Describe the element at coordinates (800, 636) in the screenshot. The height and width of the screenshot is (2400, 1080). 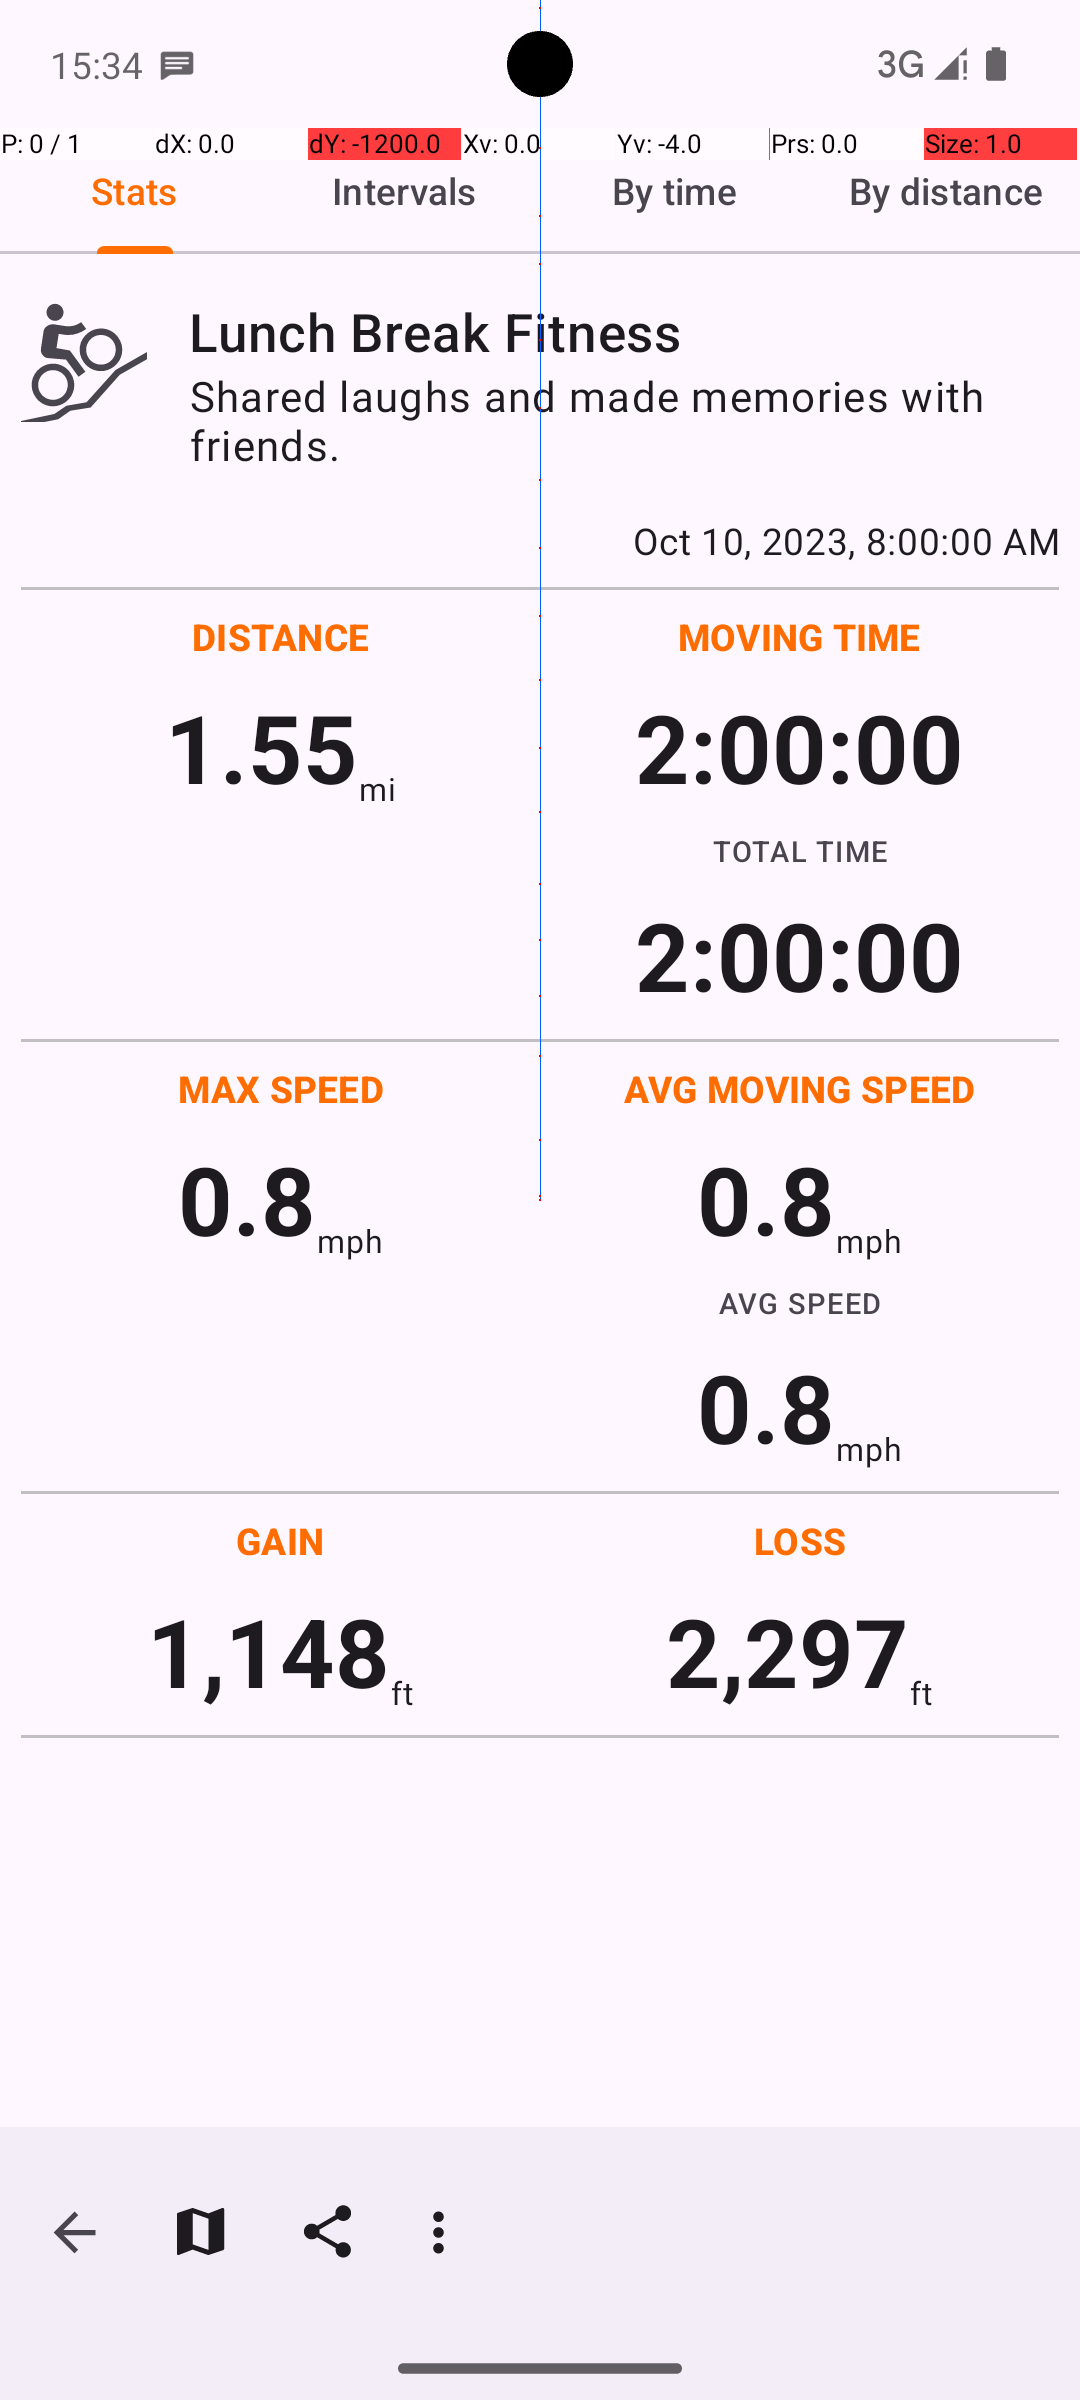
I see `MOVING TIME` at that location.